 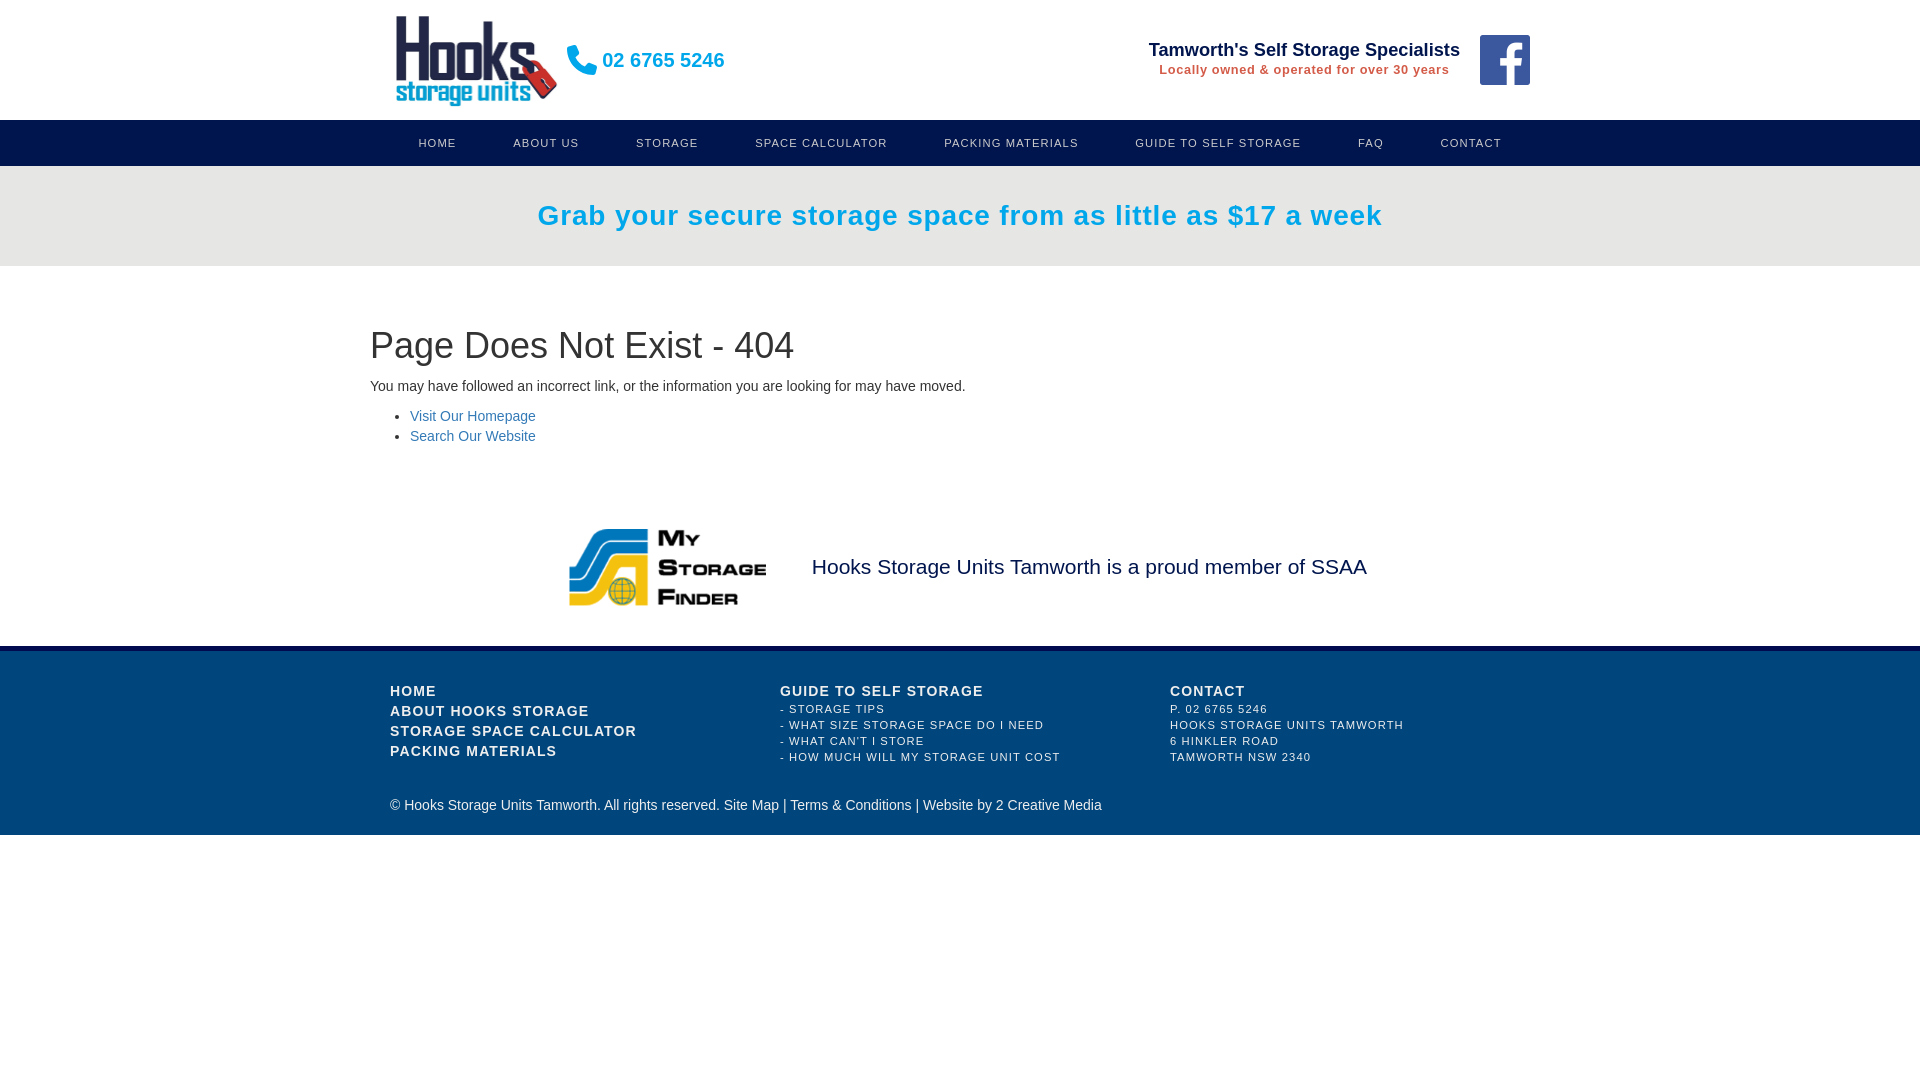 What do you see at coordinates (752, 805) in the screenshot?
I see `Site Map` at bounding box center [752, 805].